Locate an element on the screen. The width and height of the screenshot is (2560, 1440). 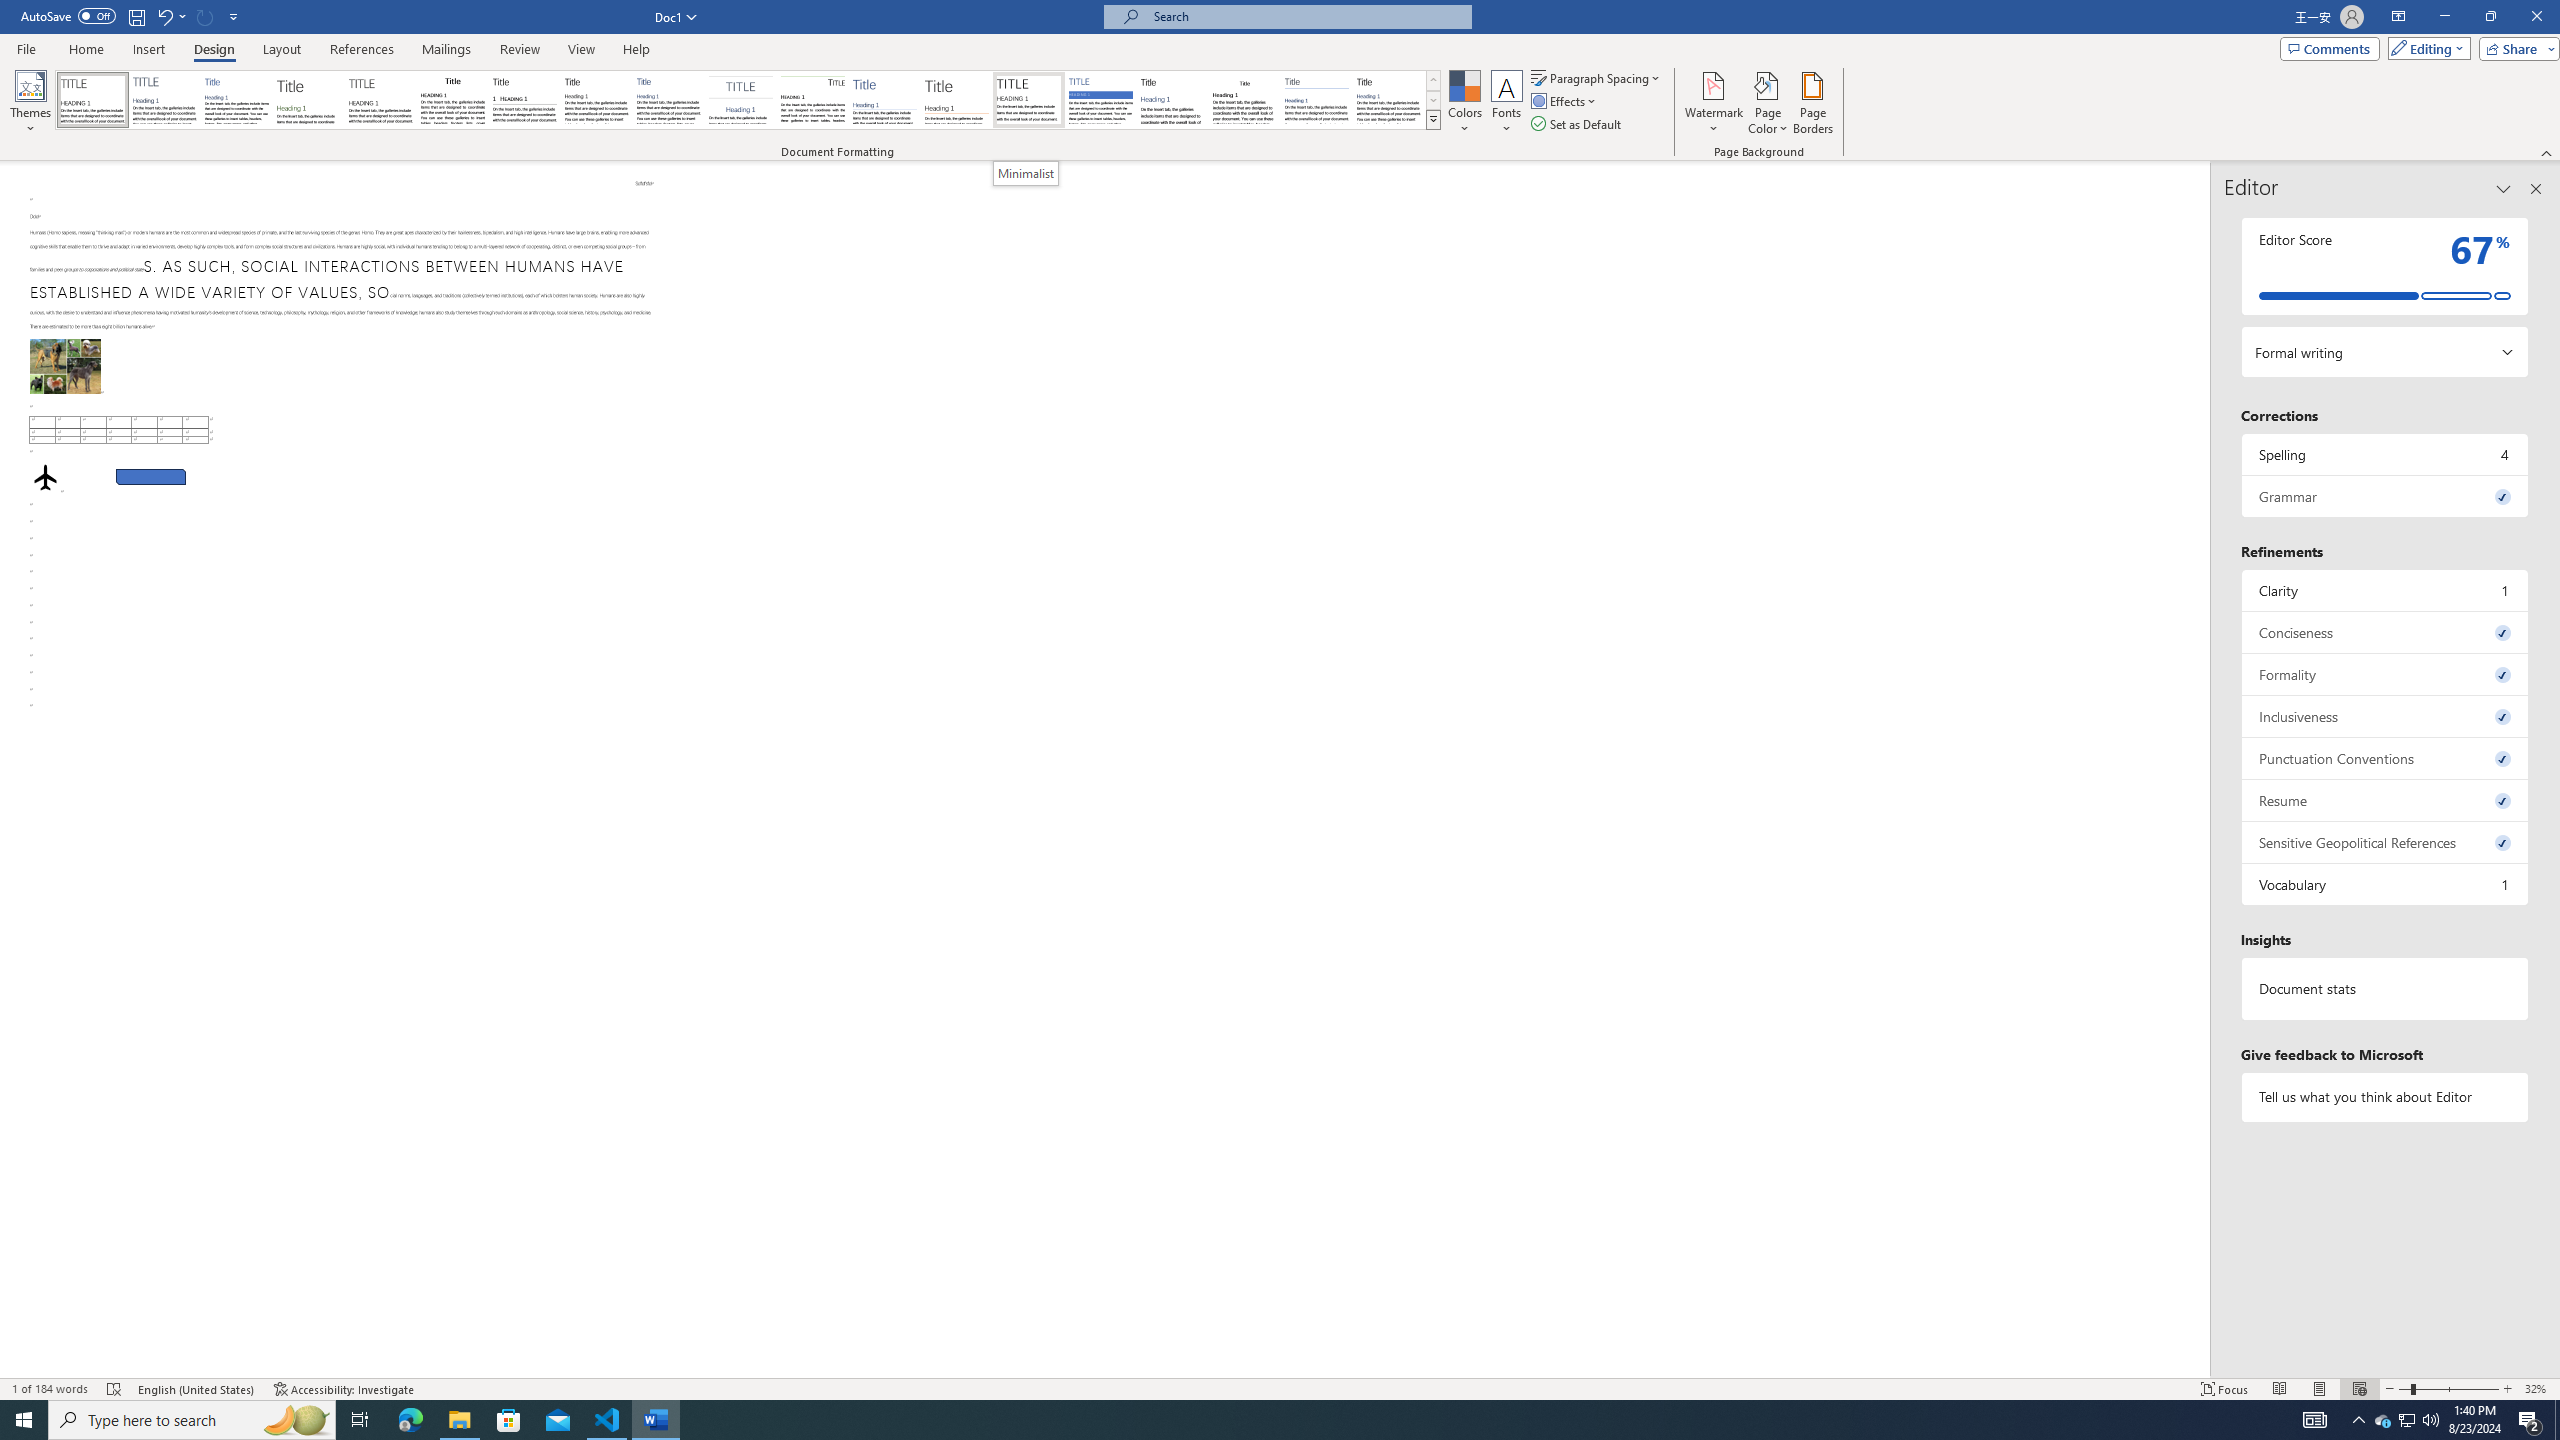
Page Color is located at coordinates (1768, 103).